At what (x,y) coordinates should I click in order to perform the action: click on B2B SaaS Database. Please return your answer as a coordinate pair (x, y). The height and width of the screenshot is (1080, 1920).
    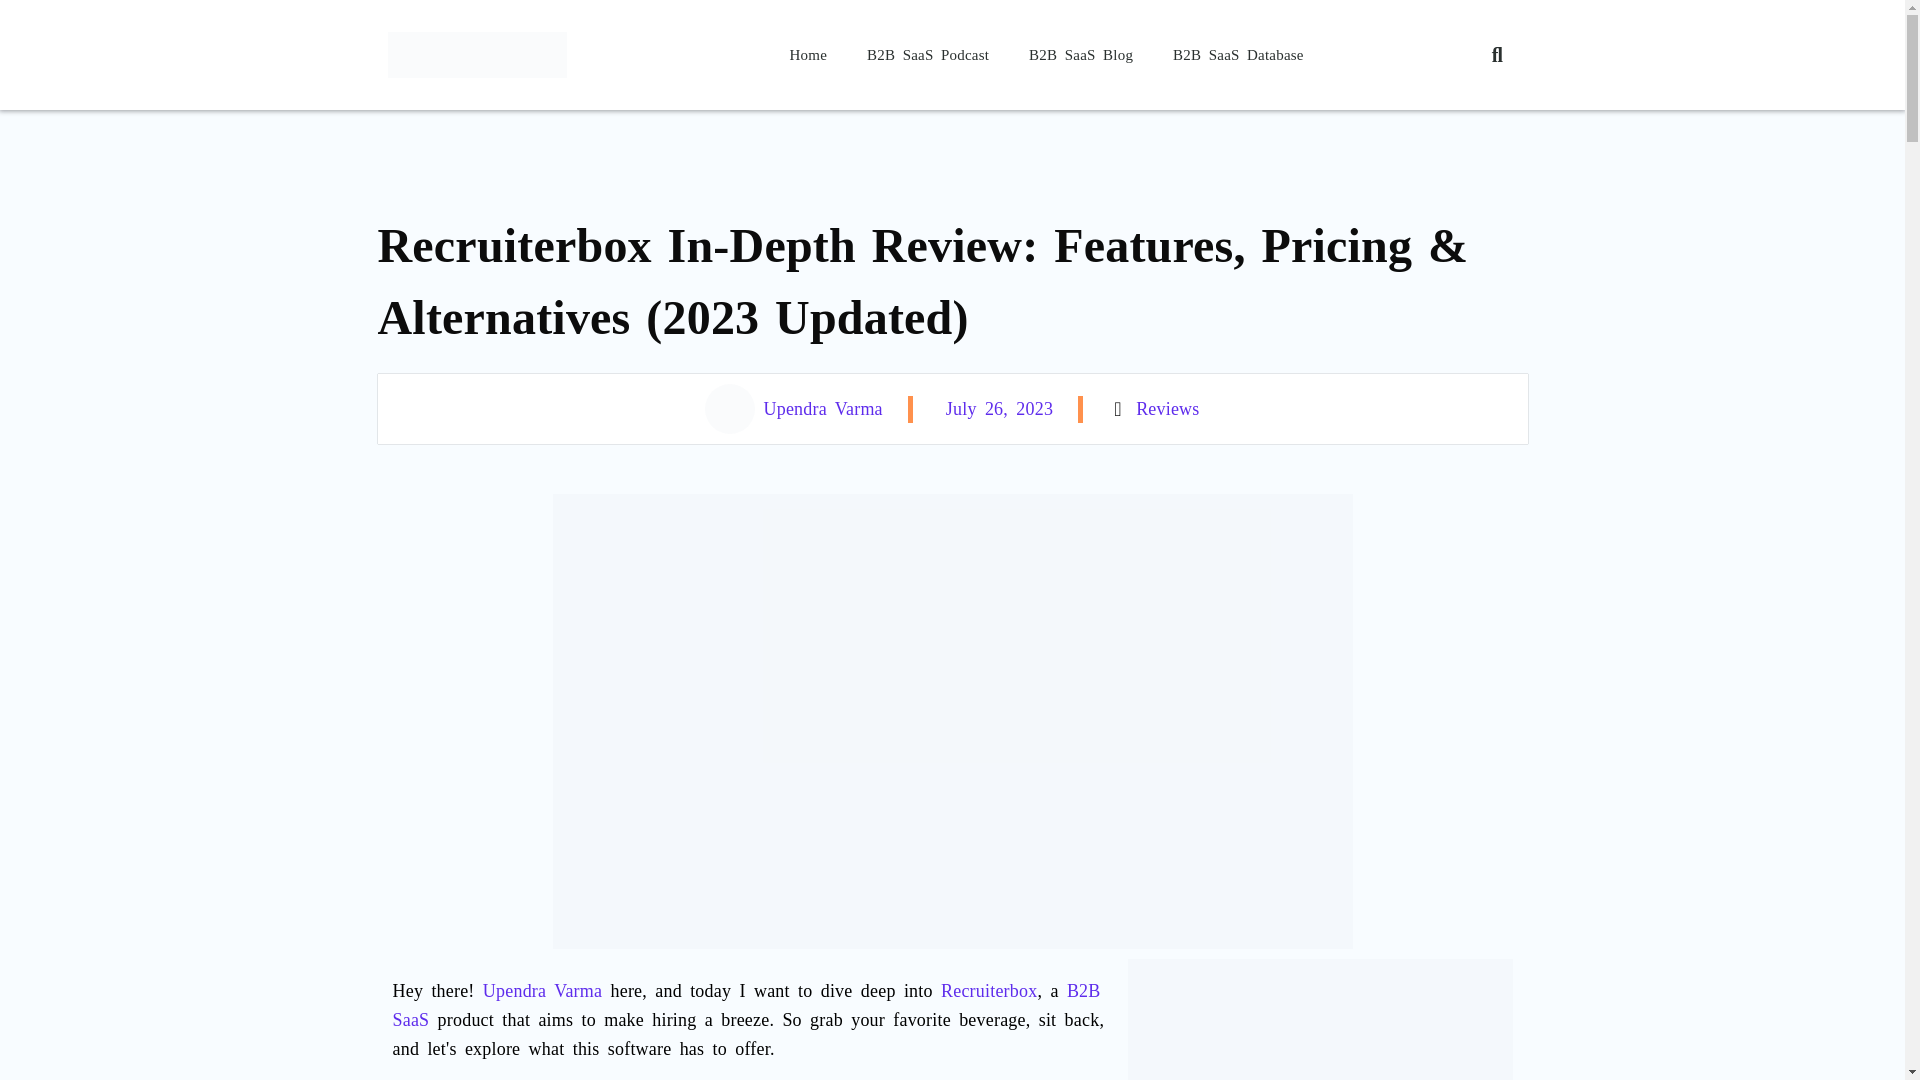
    Looking at the image, I should click on (1238, 54).